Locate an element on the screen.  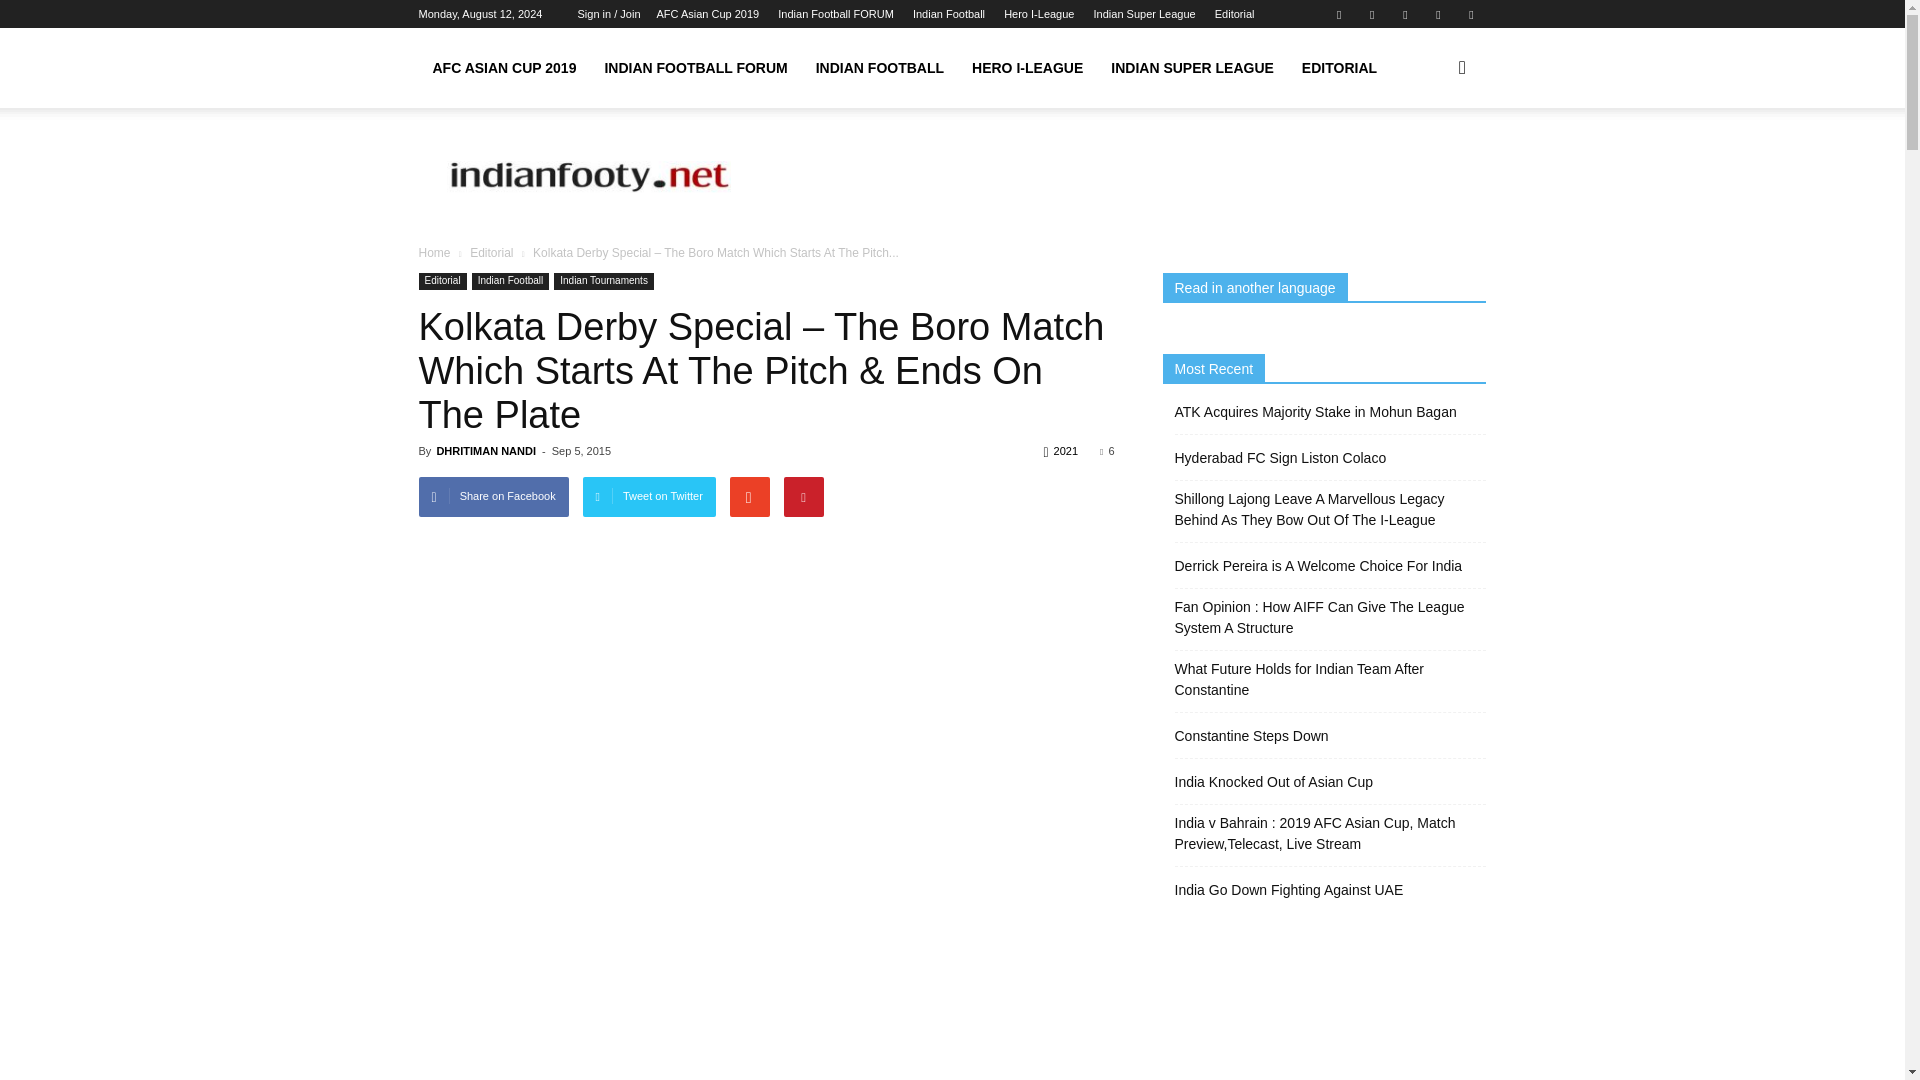
Indian Super League is located at coordinates (1145, 14).